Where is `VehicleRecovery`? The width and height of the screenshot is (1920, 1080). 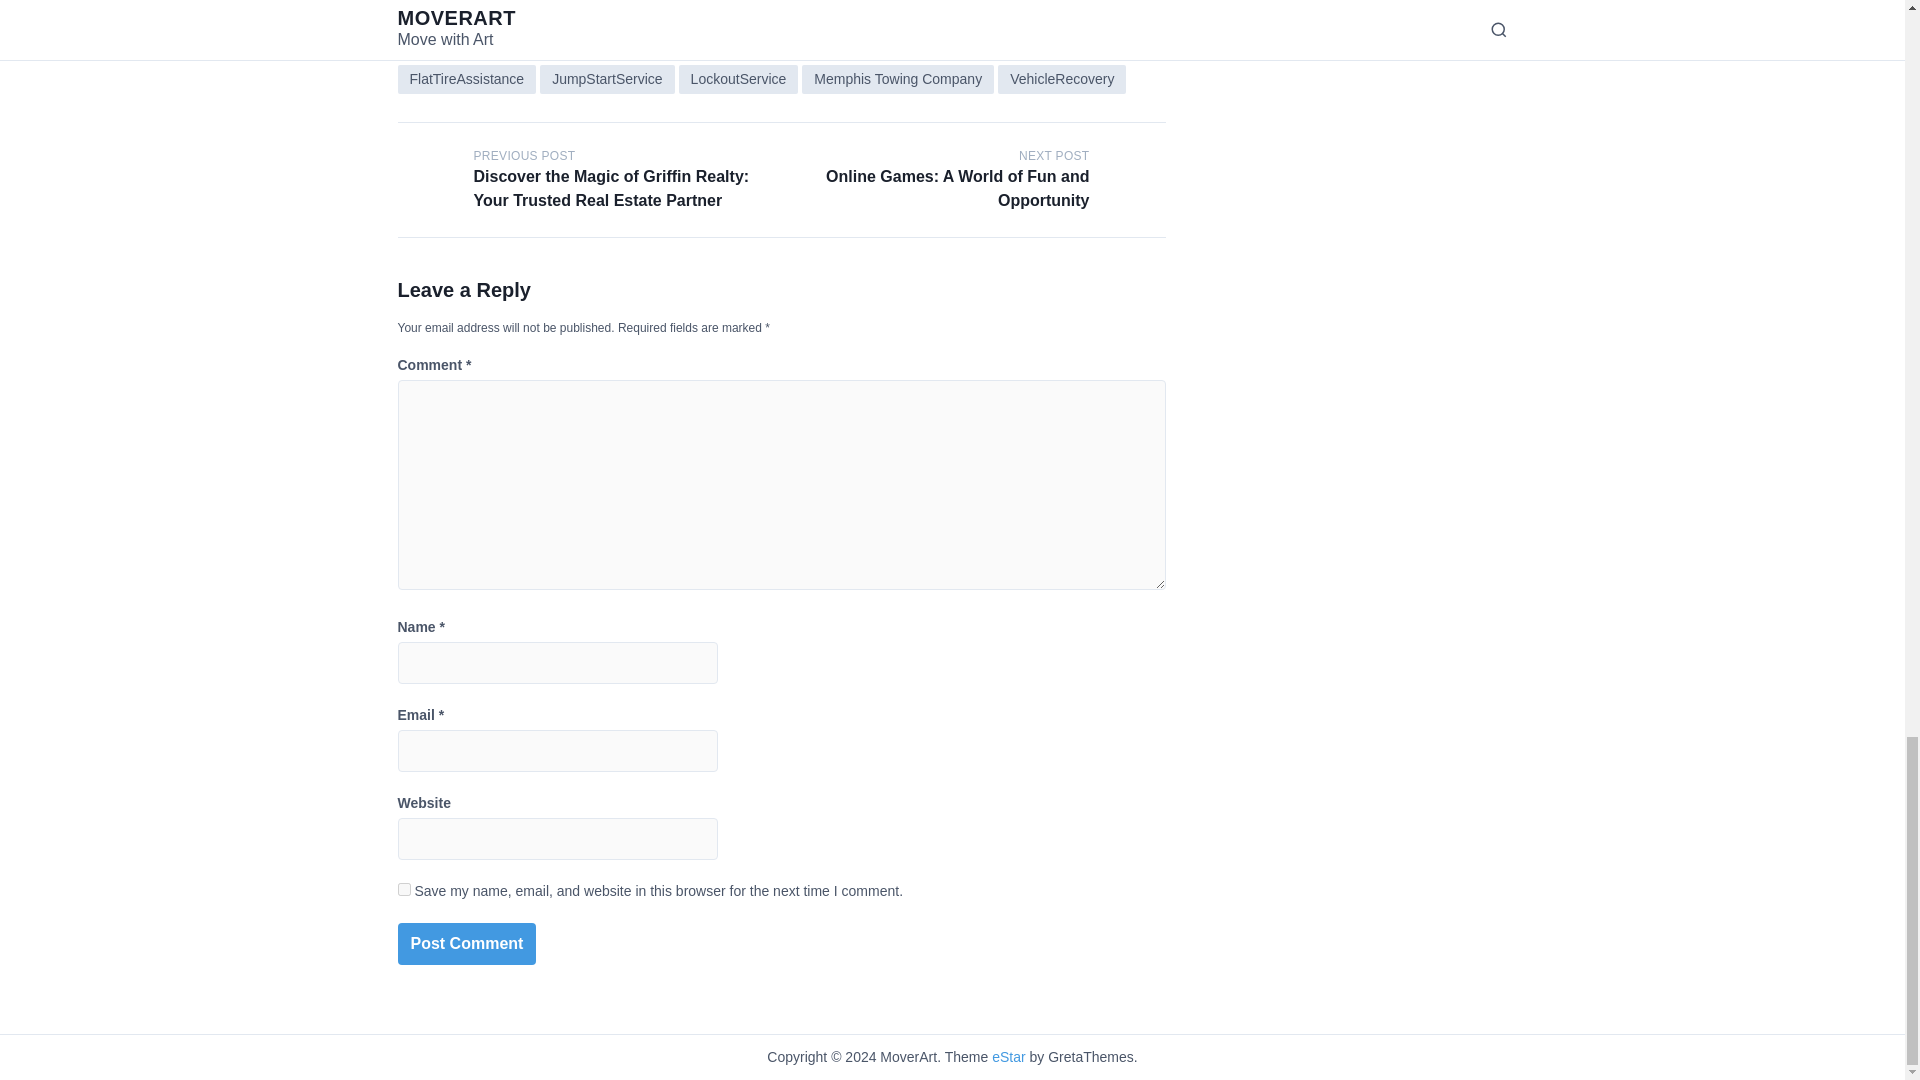
VehicleRecovery is located at coordinates (1062, 78).